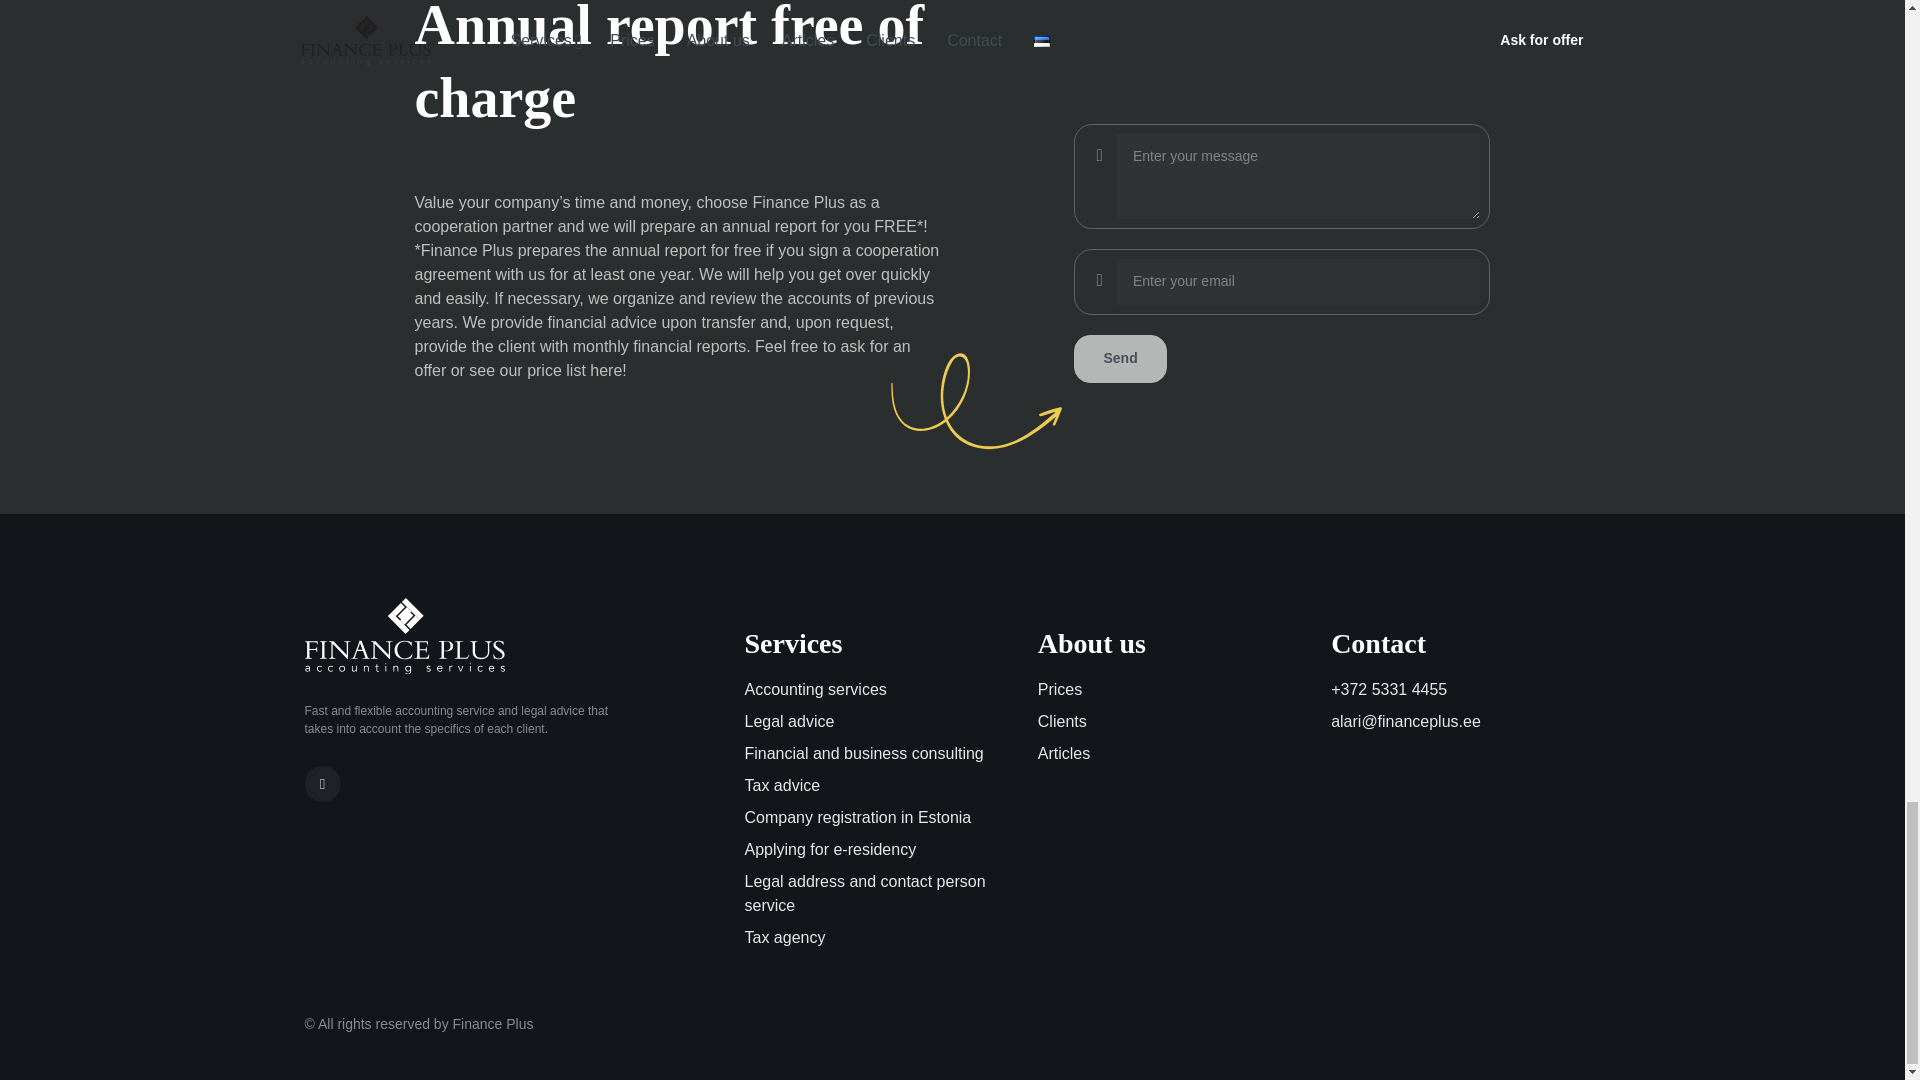 This screenshot has height=1080, width=1920. What do you see at coordinates (878, 690) in the screenshot?
I see `Accounting services` at bounding box center [878, 690].